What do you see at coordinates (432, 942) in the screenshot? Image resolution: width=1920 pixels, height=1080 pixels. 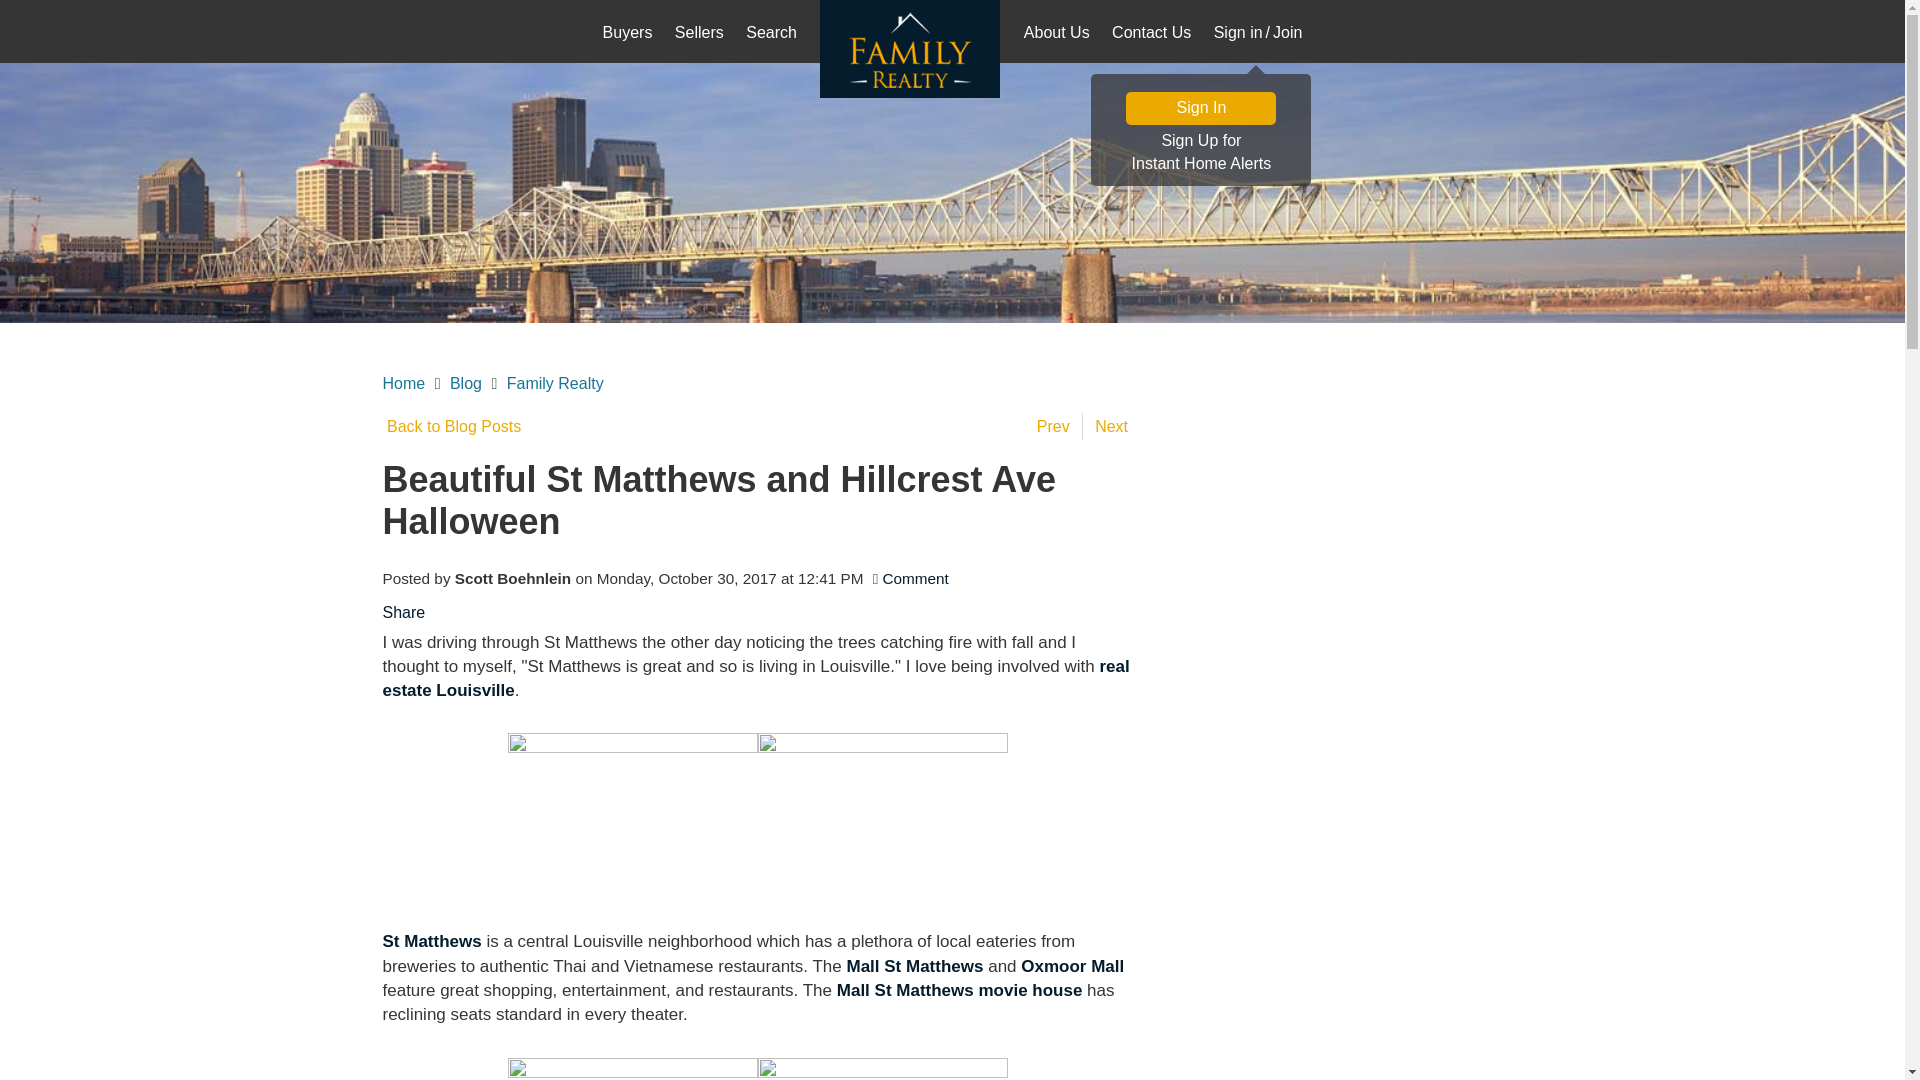 I see `St Matthews` at bounding box center [432, 942].